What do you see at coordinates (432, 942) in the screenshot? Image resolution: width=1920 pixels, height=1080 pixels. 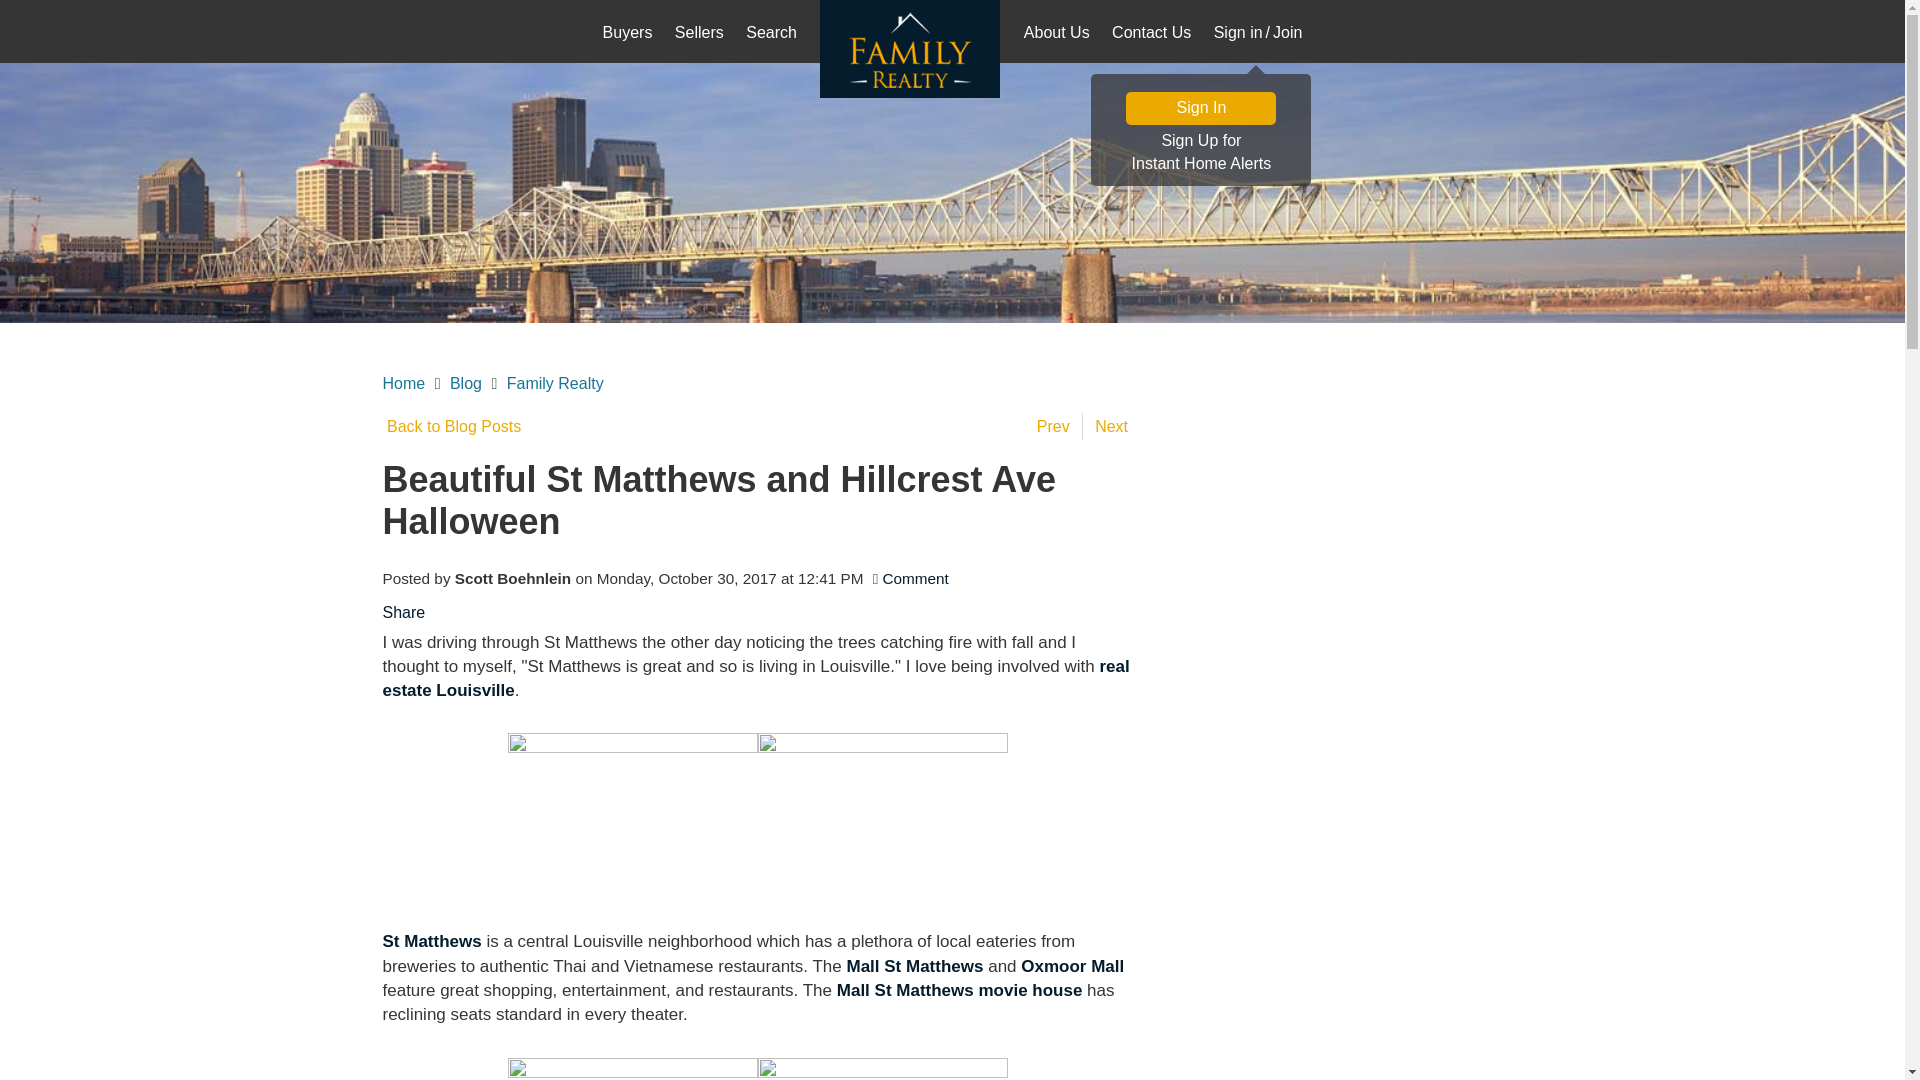 I see `St Matthews` at bounding box center [432, 942].